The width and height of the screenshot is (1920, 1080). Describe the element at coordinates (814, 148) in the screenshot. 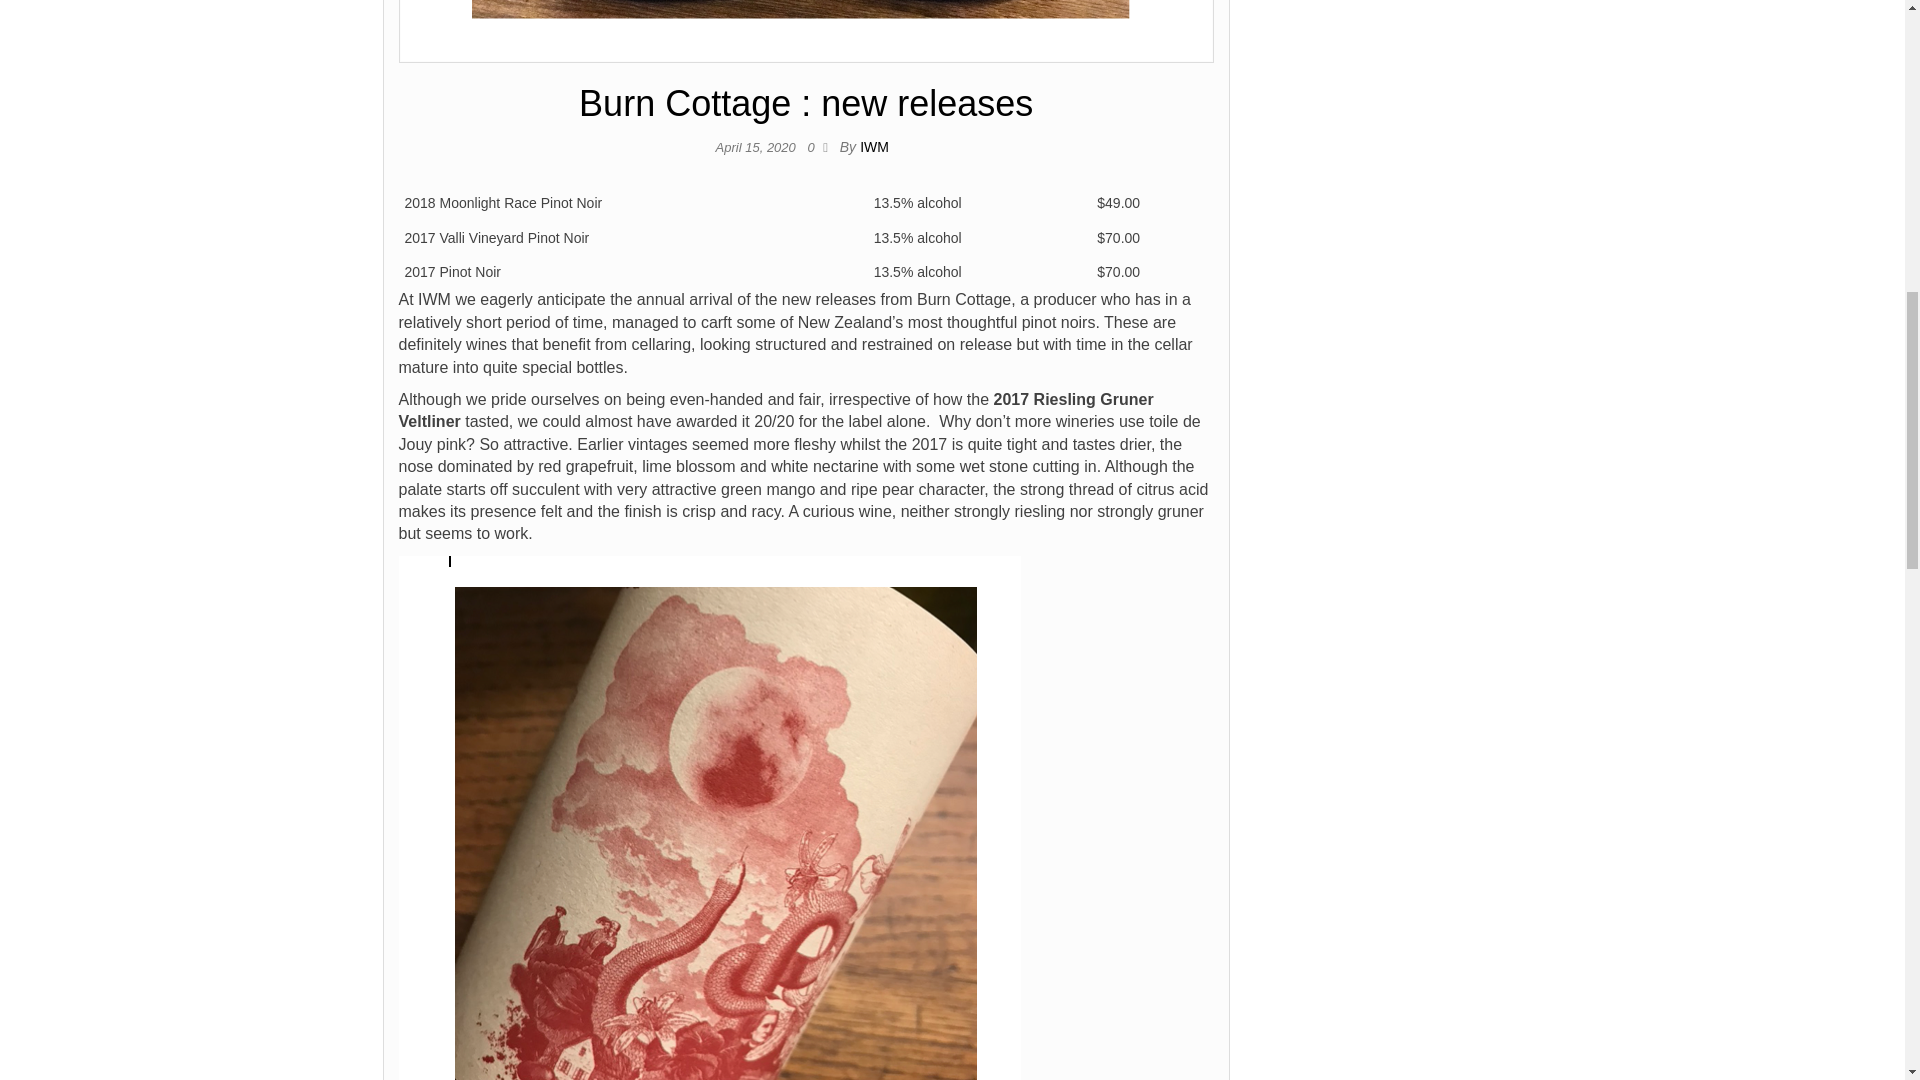

I see `Comment on Burn Cottage : new releases` at that location.